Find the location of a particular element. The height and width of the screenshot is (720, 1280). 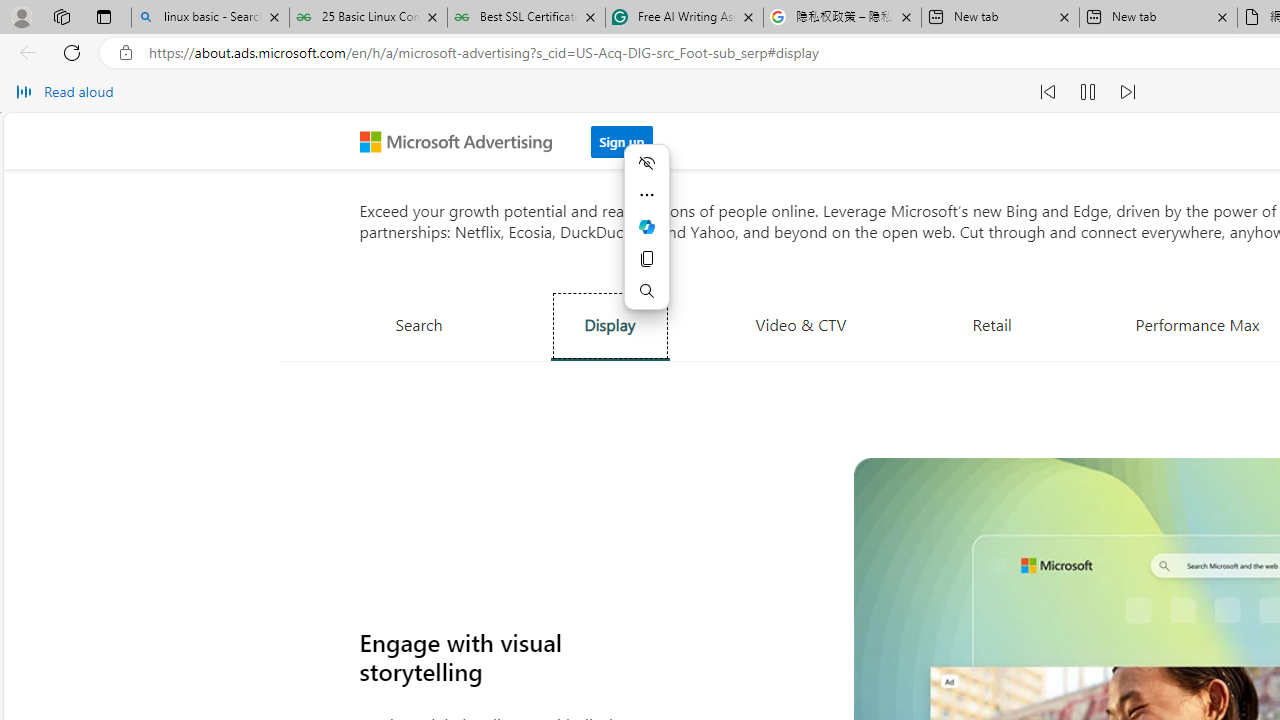

Microsoft Advertising is located at coordinates (464, 140).